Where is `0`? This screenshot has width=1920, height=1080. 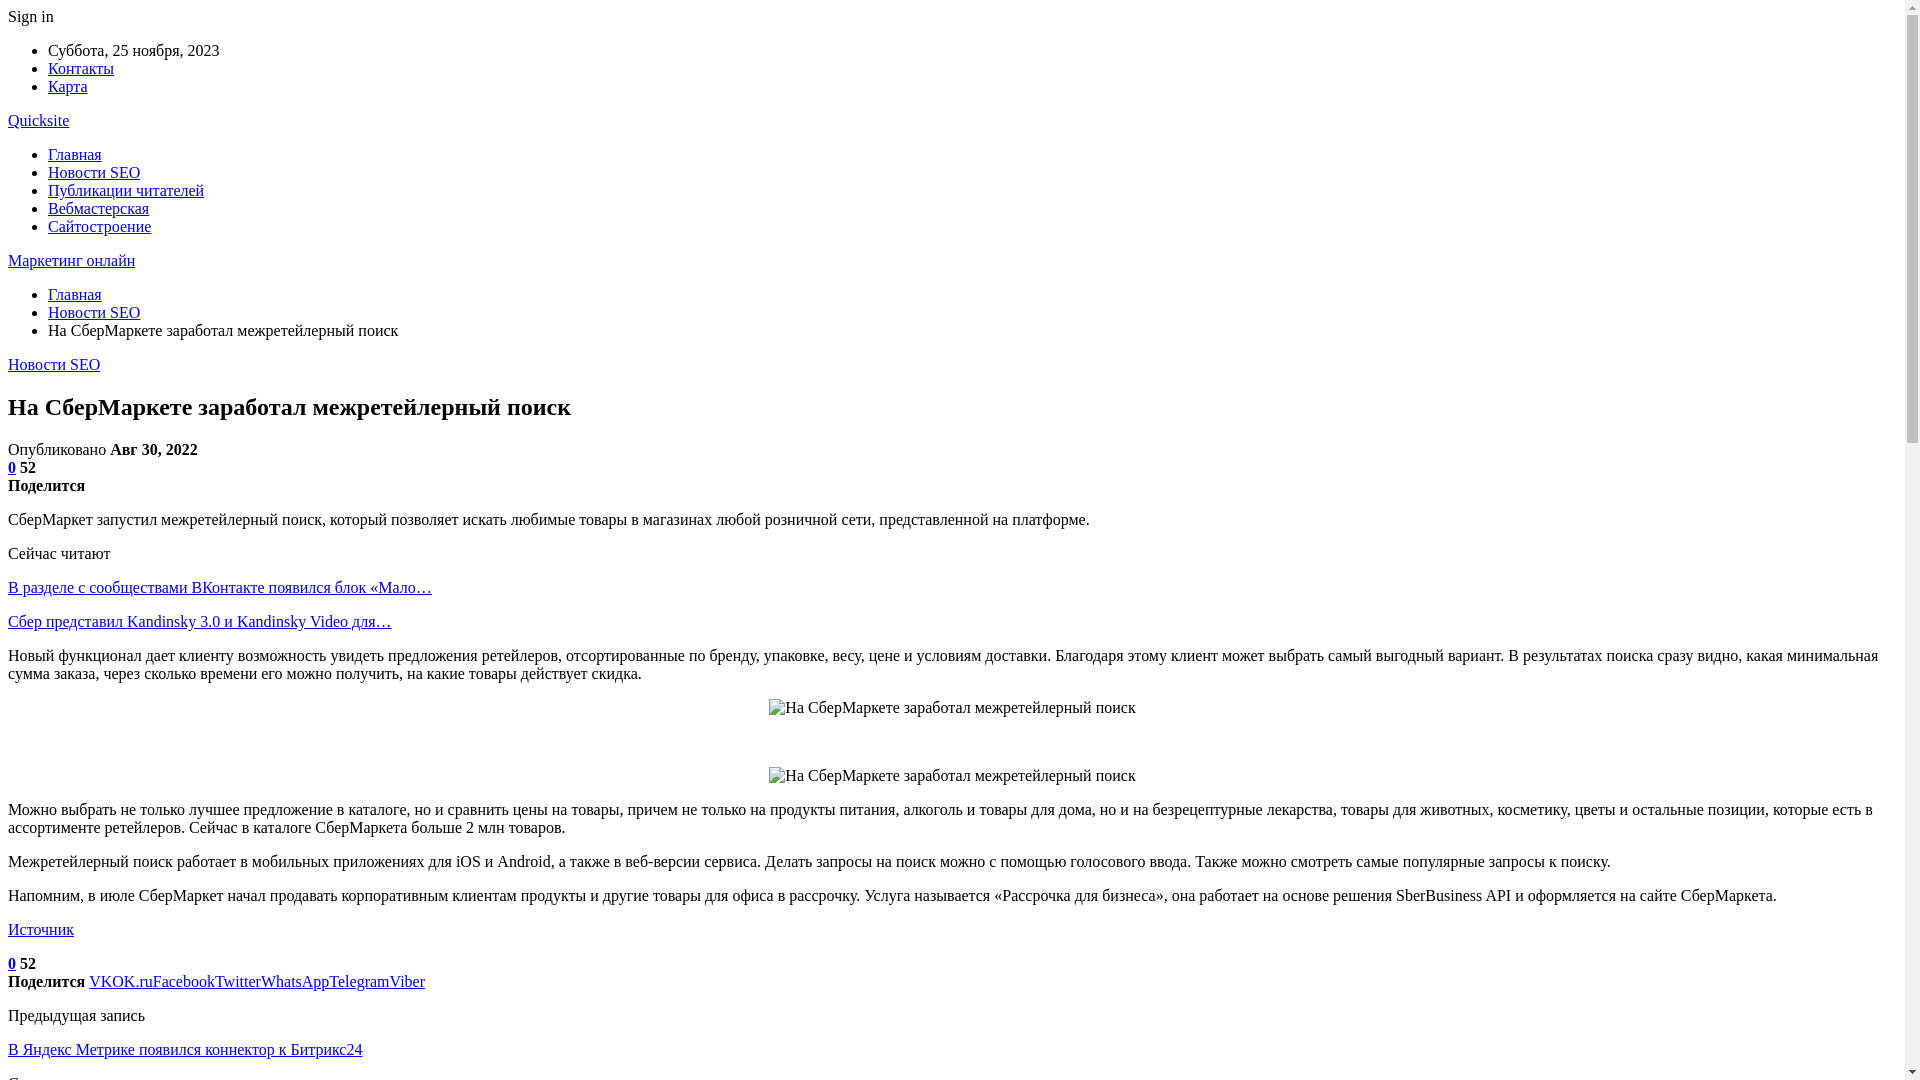
0 is located at coordinates (12, 468).